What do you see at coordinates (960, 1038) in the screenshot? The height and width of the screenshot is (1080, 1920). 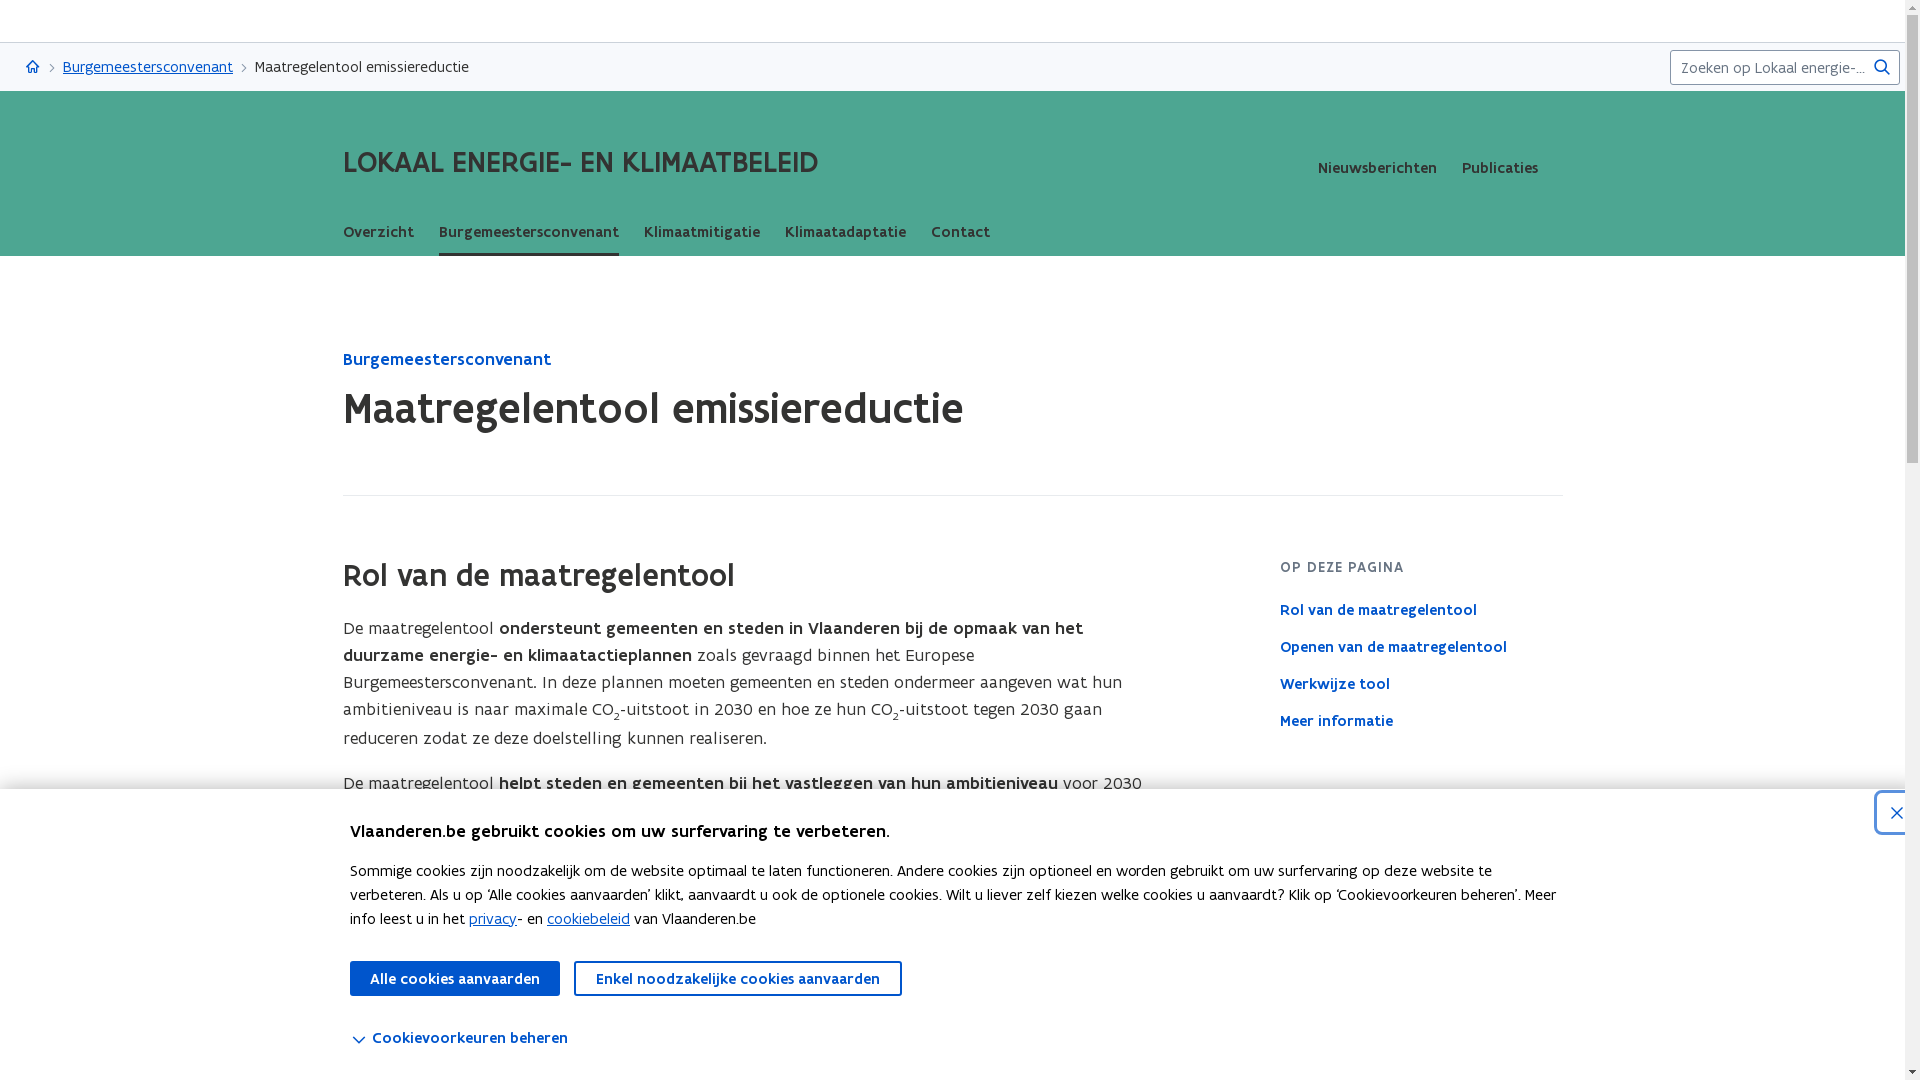 I see `Cookievoorkeuren beheren` at bounding box center [960, 1038].